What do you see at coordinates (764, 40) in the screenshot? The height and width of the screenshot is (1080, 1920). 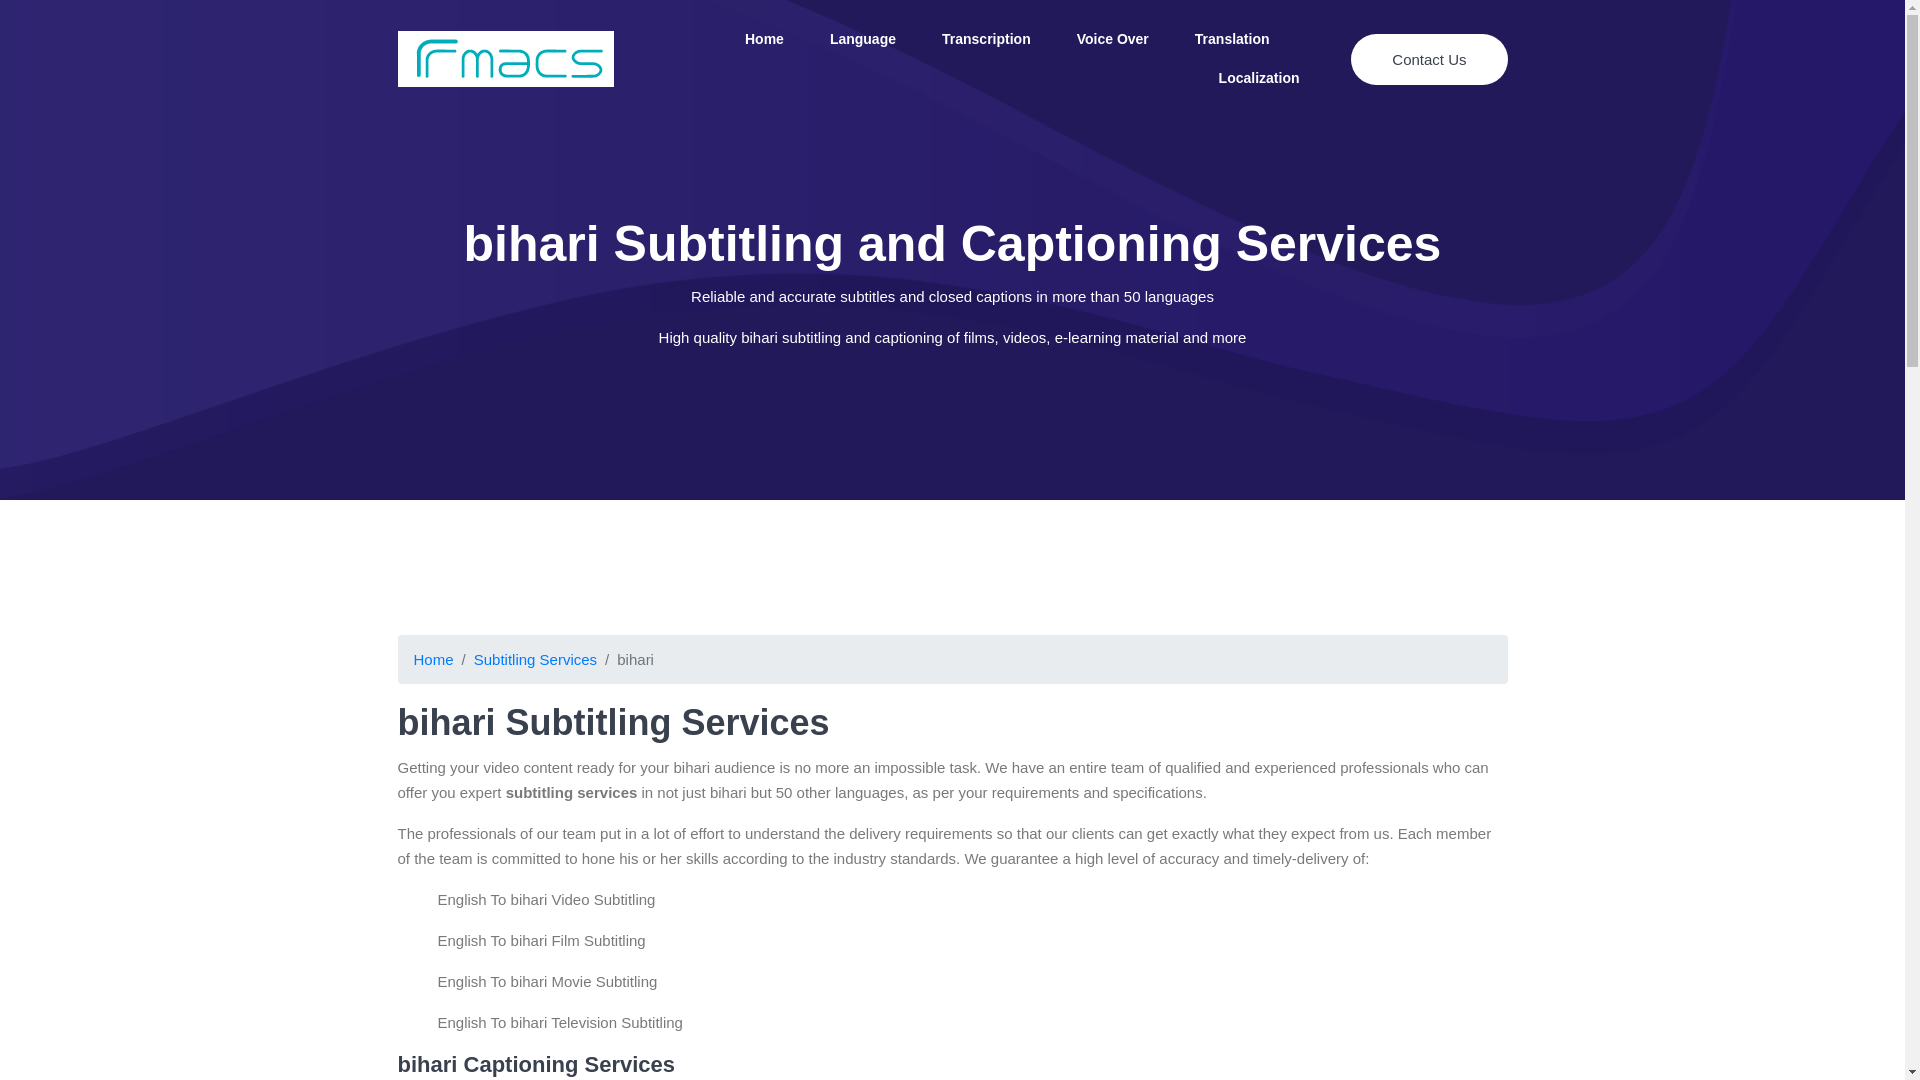 I see `Home` at bounding box center [764, 40].